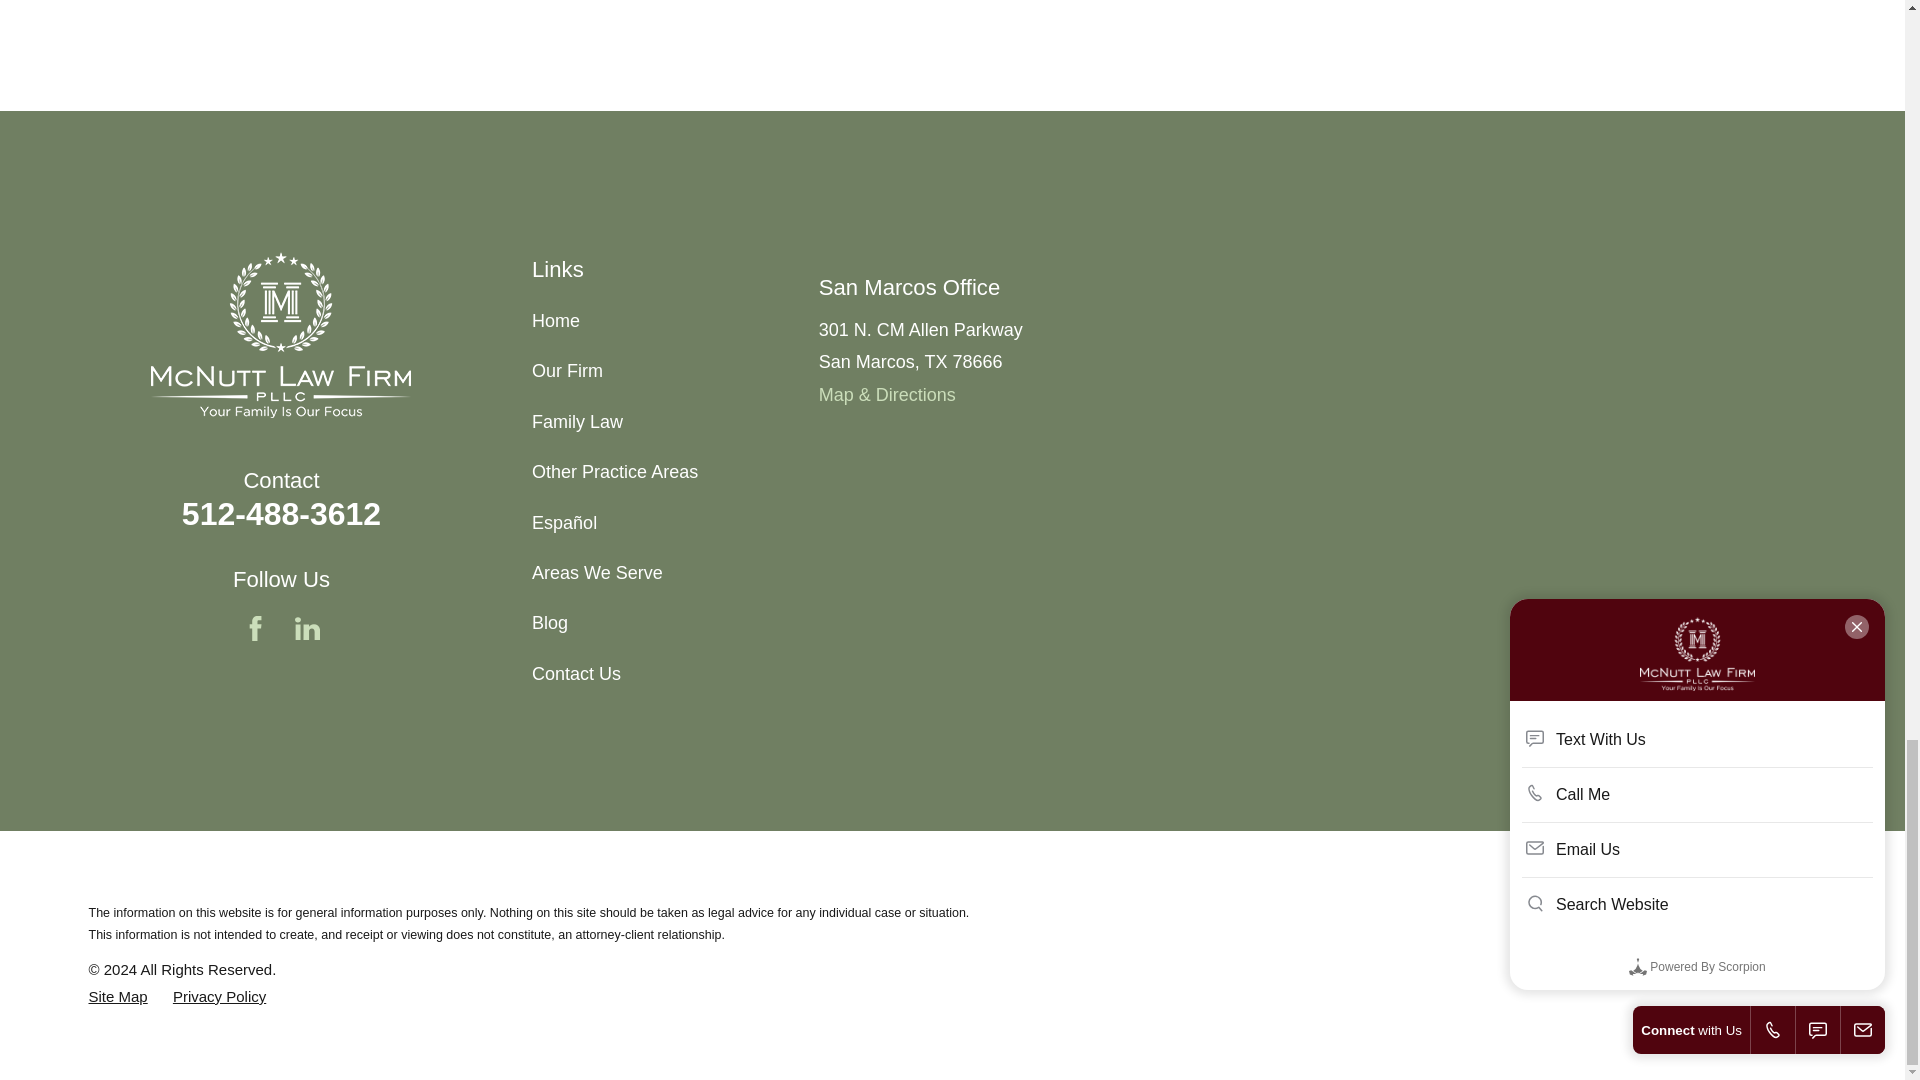 The width and height of the screenshot is (1920, 1080). What do you see at coordinates (308, 628) in the screenshot?
I see `LinkedIn` at bounding box center [308, 628].